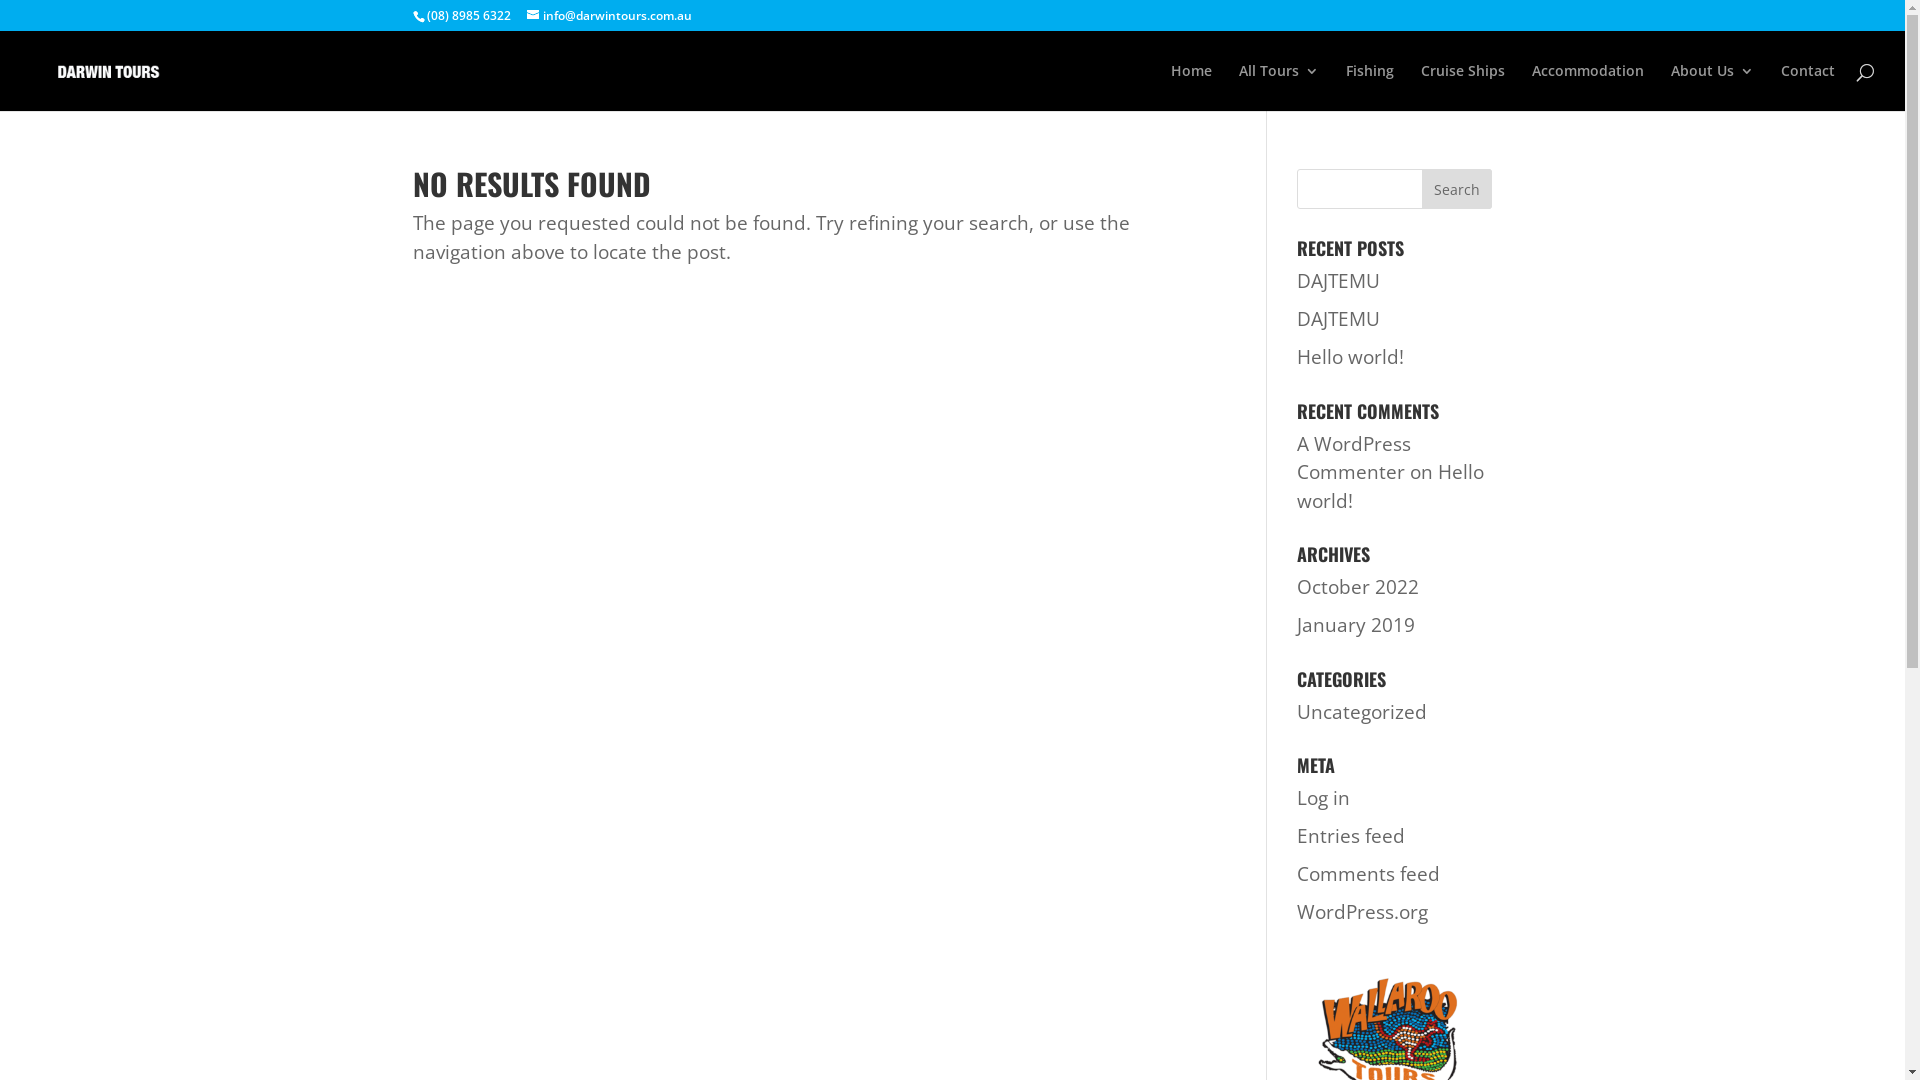  What do you see at coordinates (1354, 458) in the screenshot?
I see `A WordPress Commenter` at bounding box center [1354, 458].